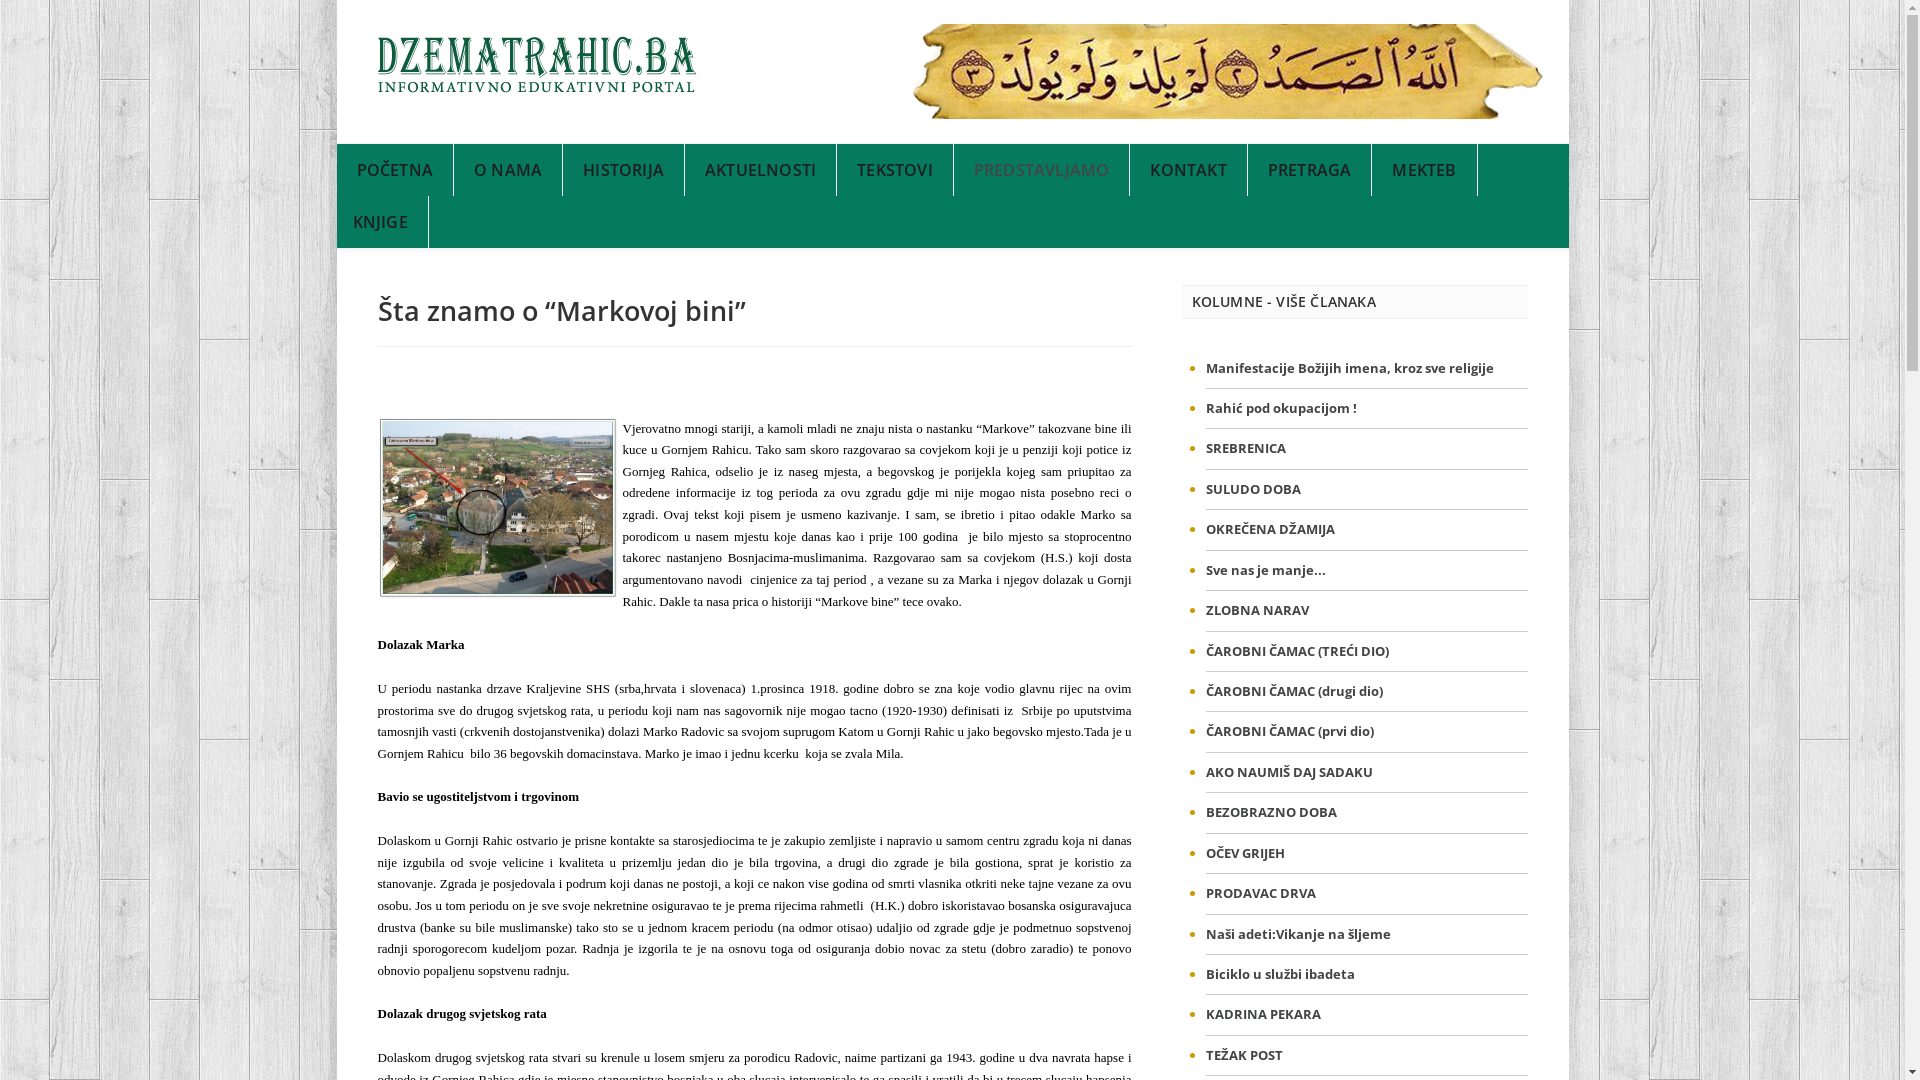 This screenshot has height=1080, width=1920. What do you see at coordinates (498, 508) in the screenshot?
I see `title` at bounding box center [498, 508].